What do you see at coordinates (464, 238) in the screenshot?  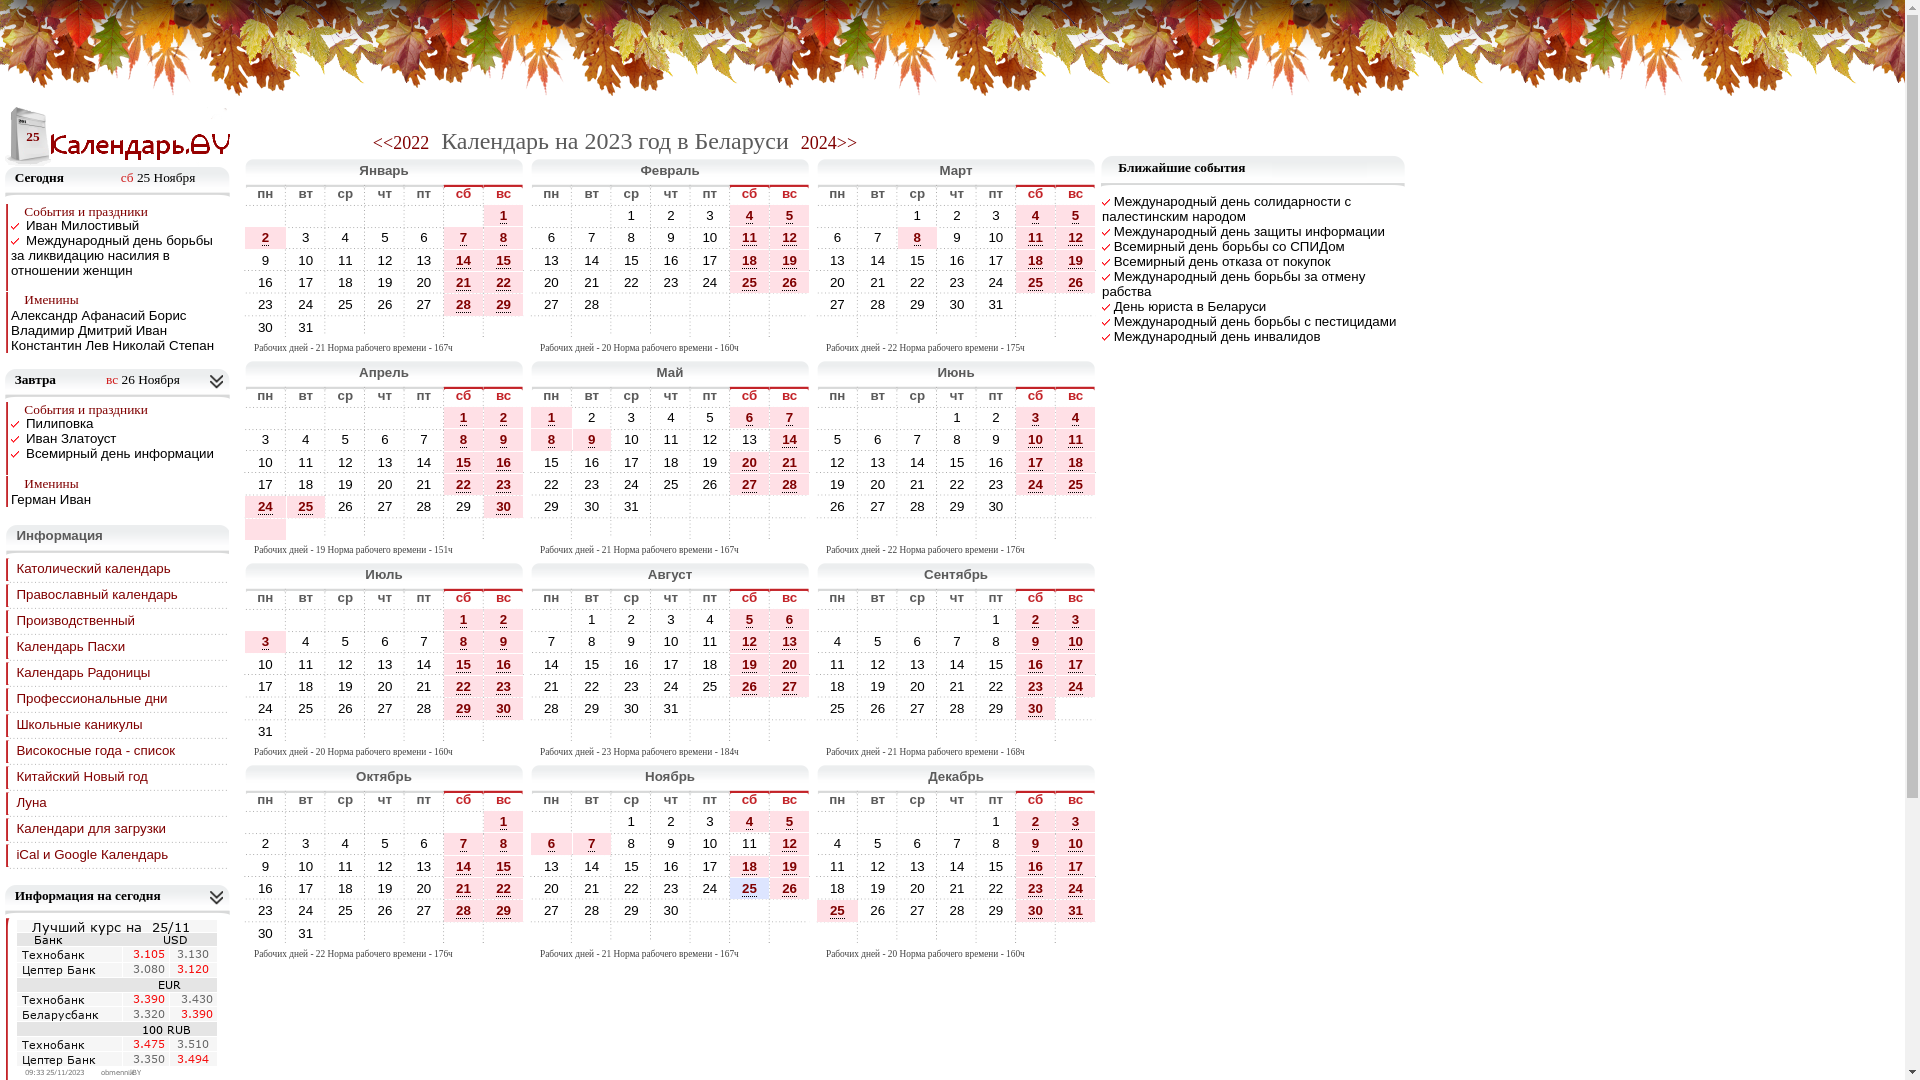 I see `7` at bounding box center [464, 238].